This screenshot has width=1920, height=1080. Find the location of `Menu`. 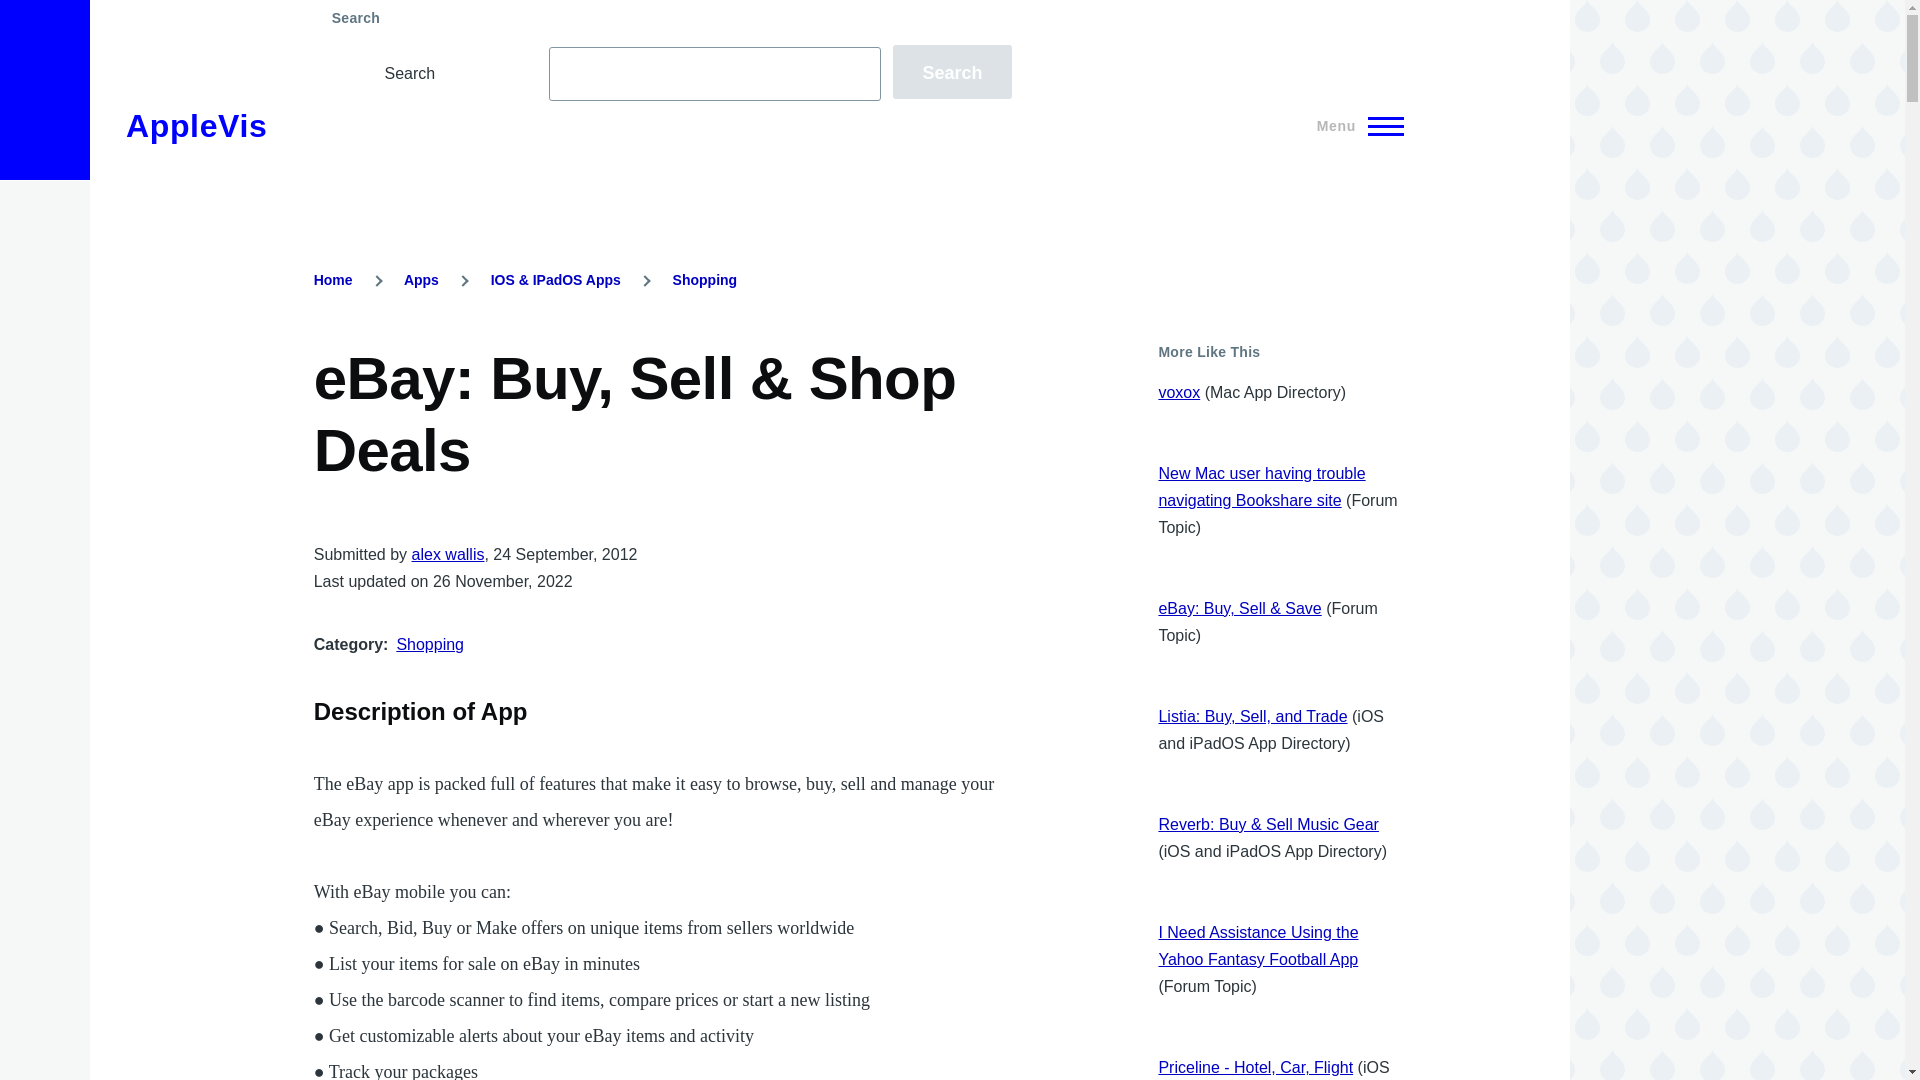

Menu is located at coordinates (1354, 126).